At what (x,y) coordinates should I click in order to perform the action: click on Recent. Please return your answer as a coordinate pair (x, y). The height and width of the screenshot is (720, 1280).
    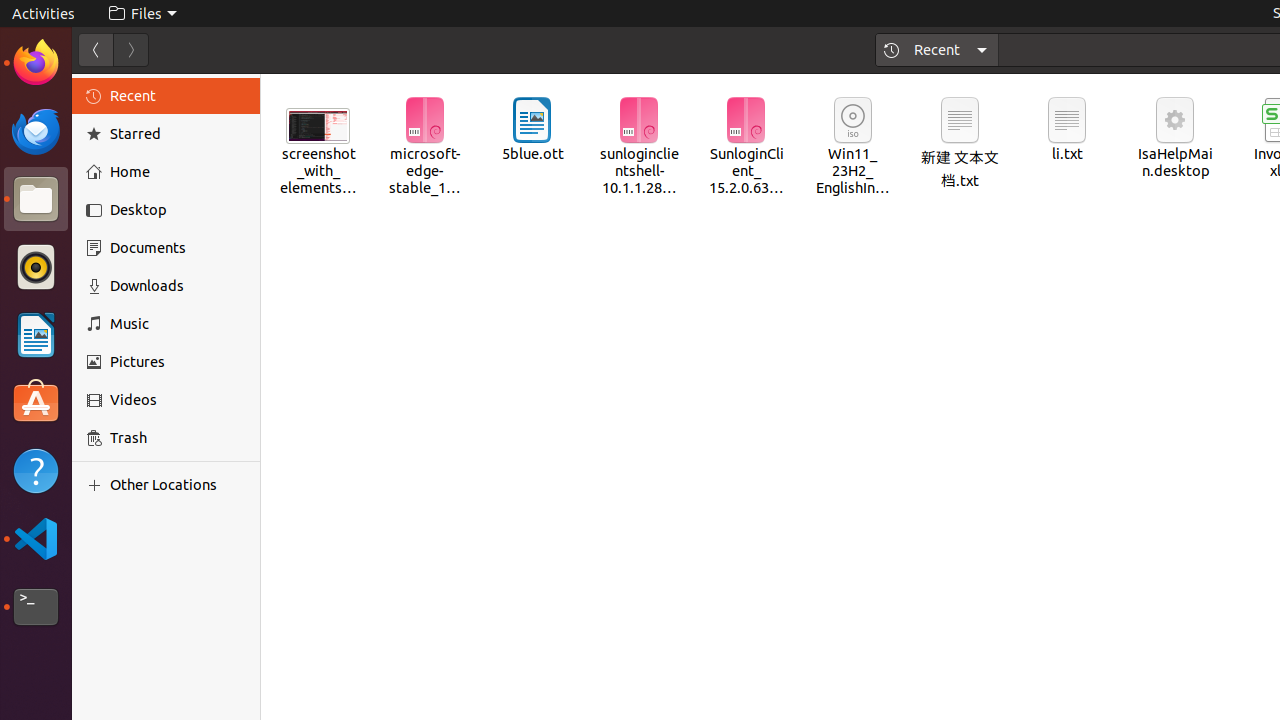
    Looking at the image, I should click on (938, 50).